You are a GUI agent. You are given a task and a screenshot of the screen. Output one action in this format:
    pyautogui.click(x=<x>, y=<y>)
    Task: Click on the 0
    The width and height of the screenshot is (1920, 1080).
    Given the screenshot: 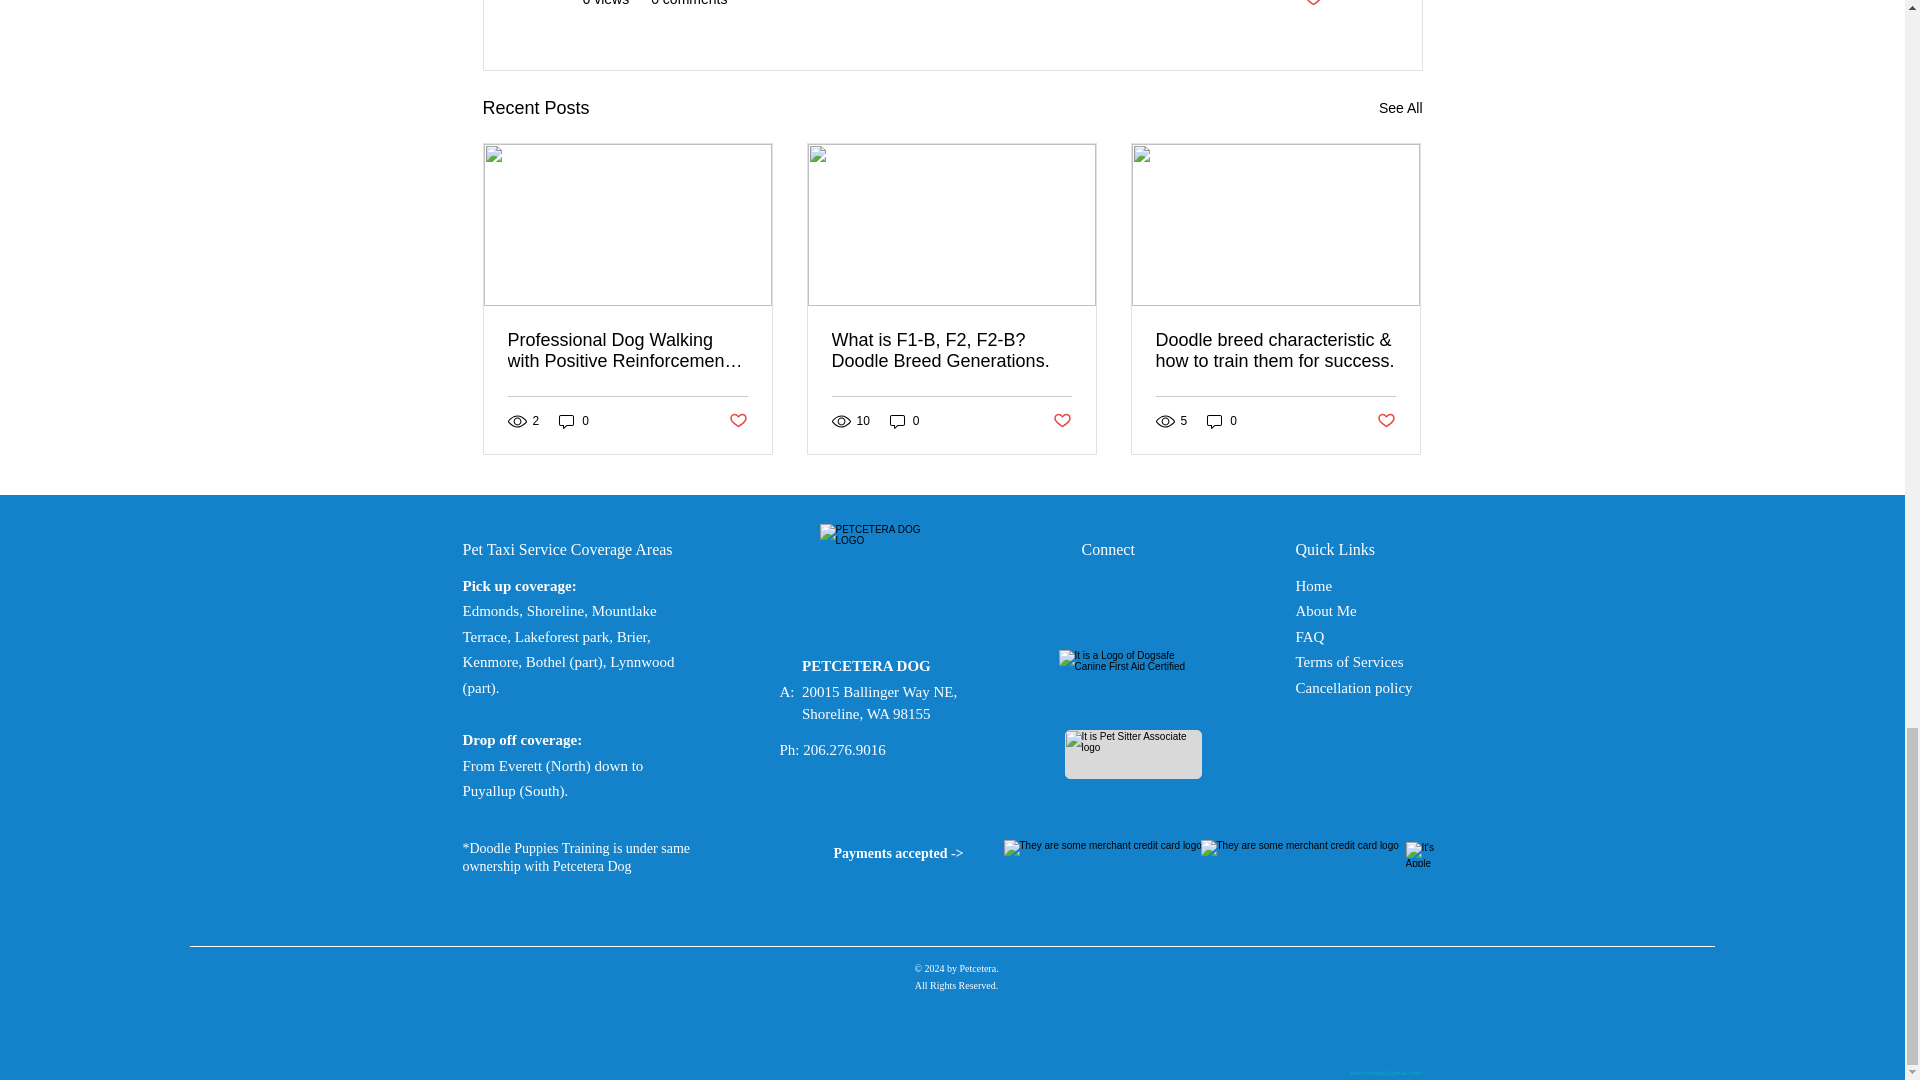 What is the action you would take?
    pyautogui.click(x=904, y=420)
    